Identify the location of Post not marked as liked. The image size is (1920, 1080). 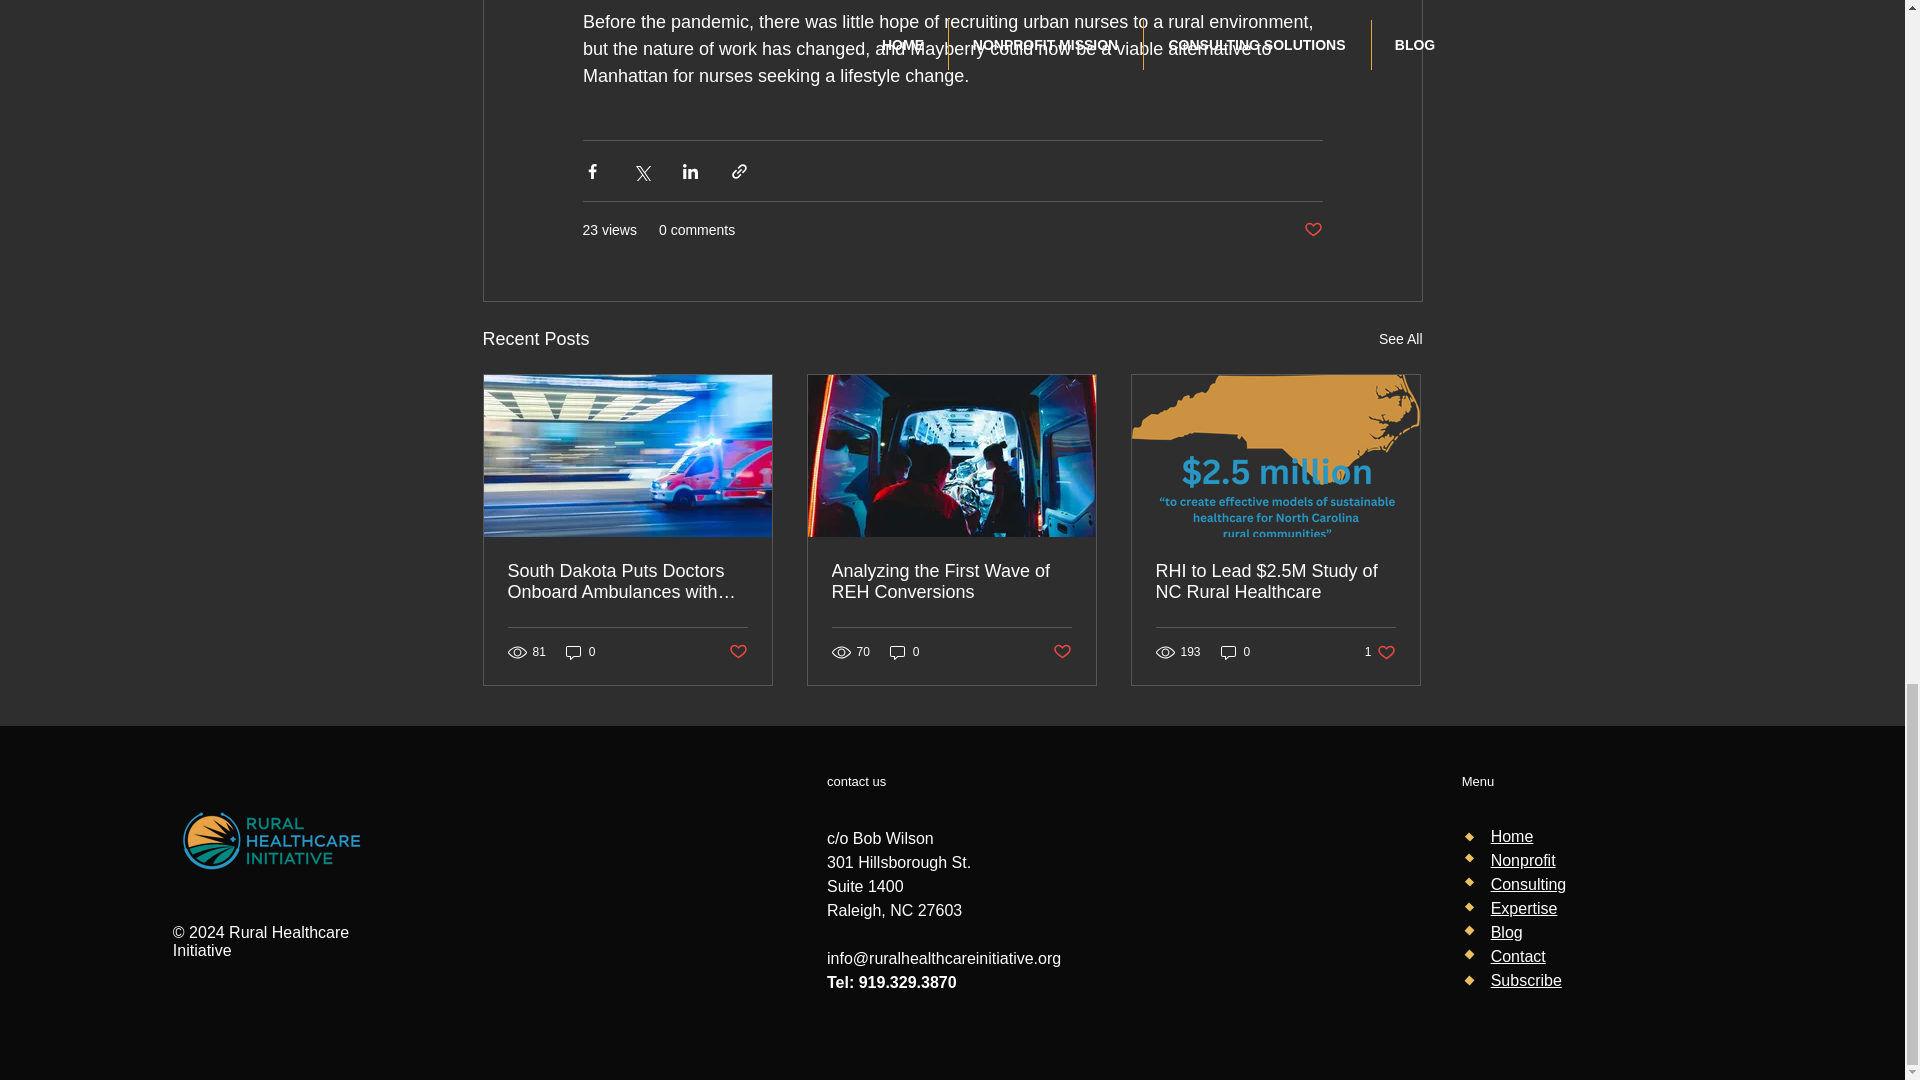
(1062, 652).